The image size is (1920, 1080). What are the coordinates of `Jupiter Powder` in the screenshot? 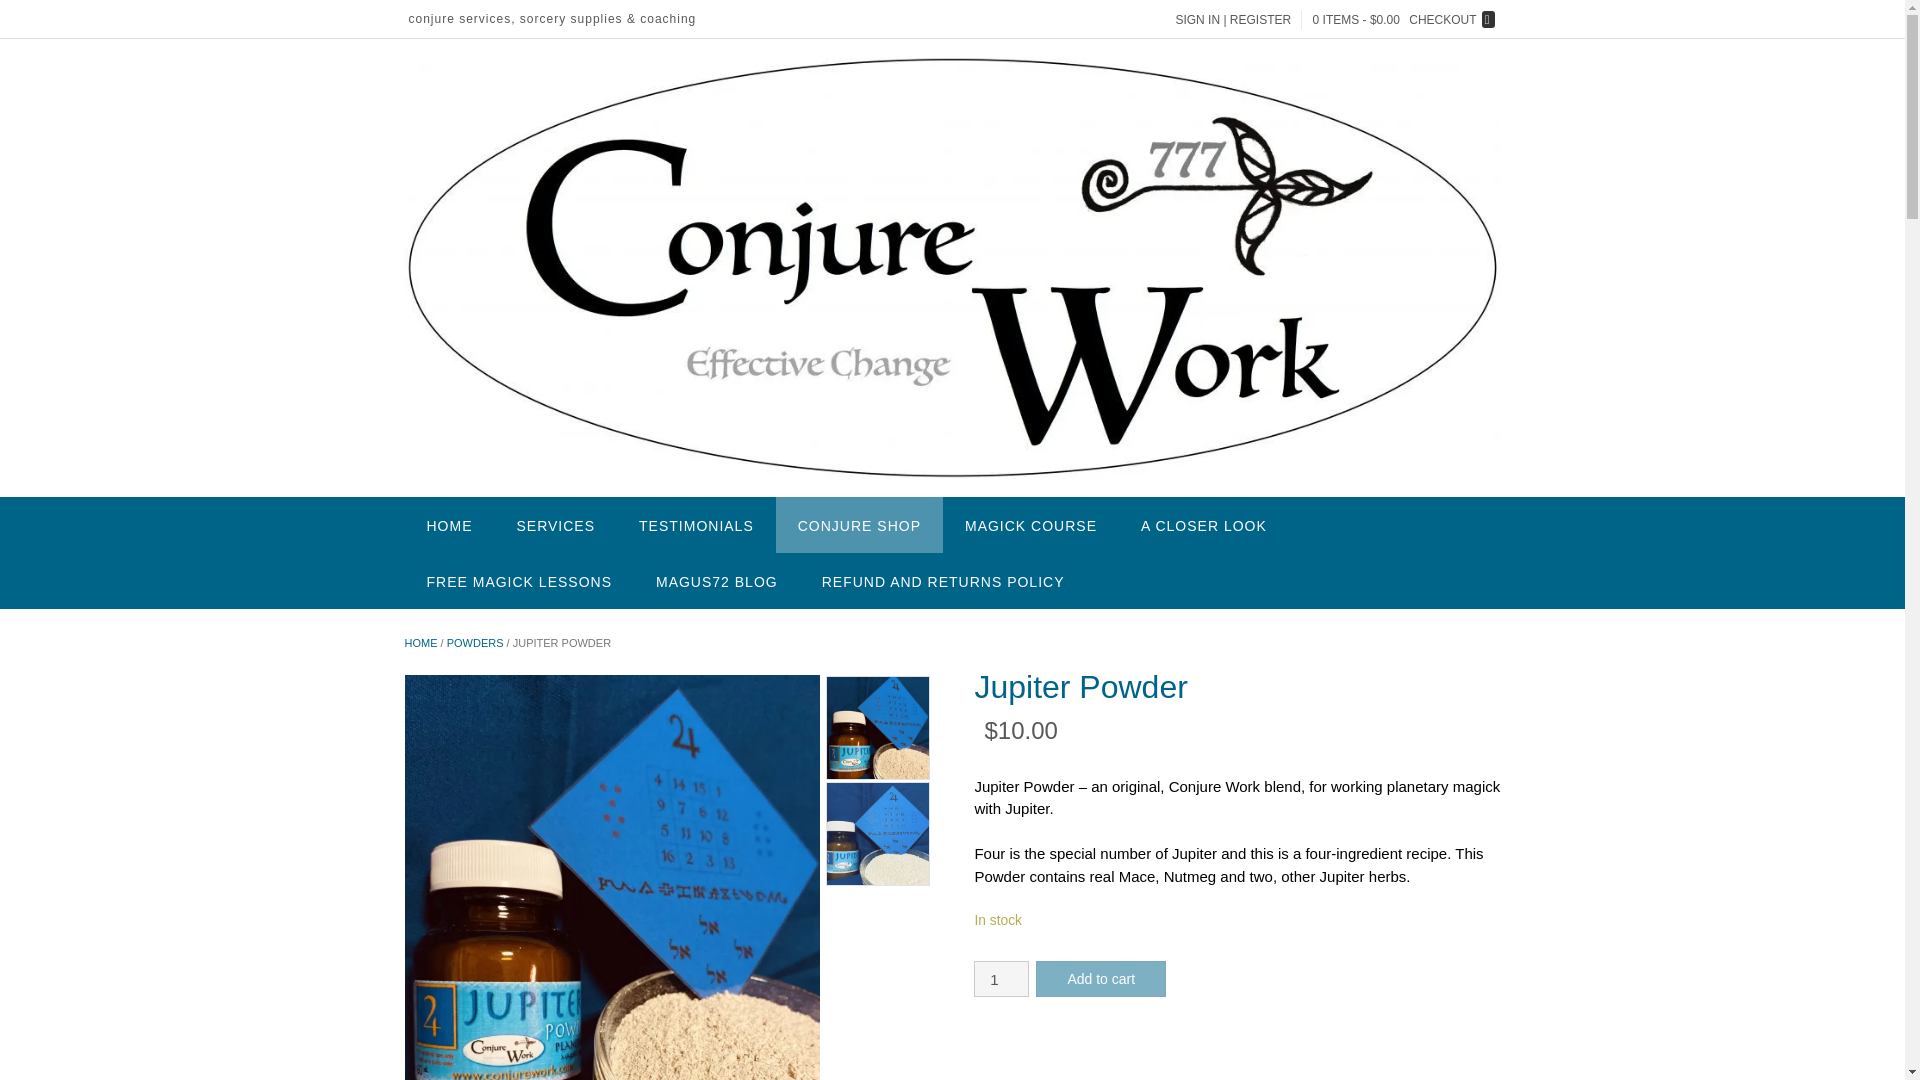 It's located at (878, 833).